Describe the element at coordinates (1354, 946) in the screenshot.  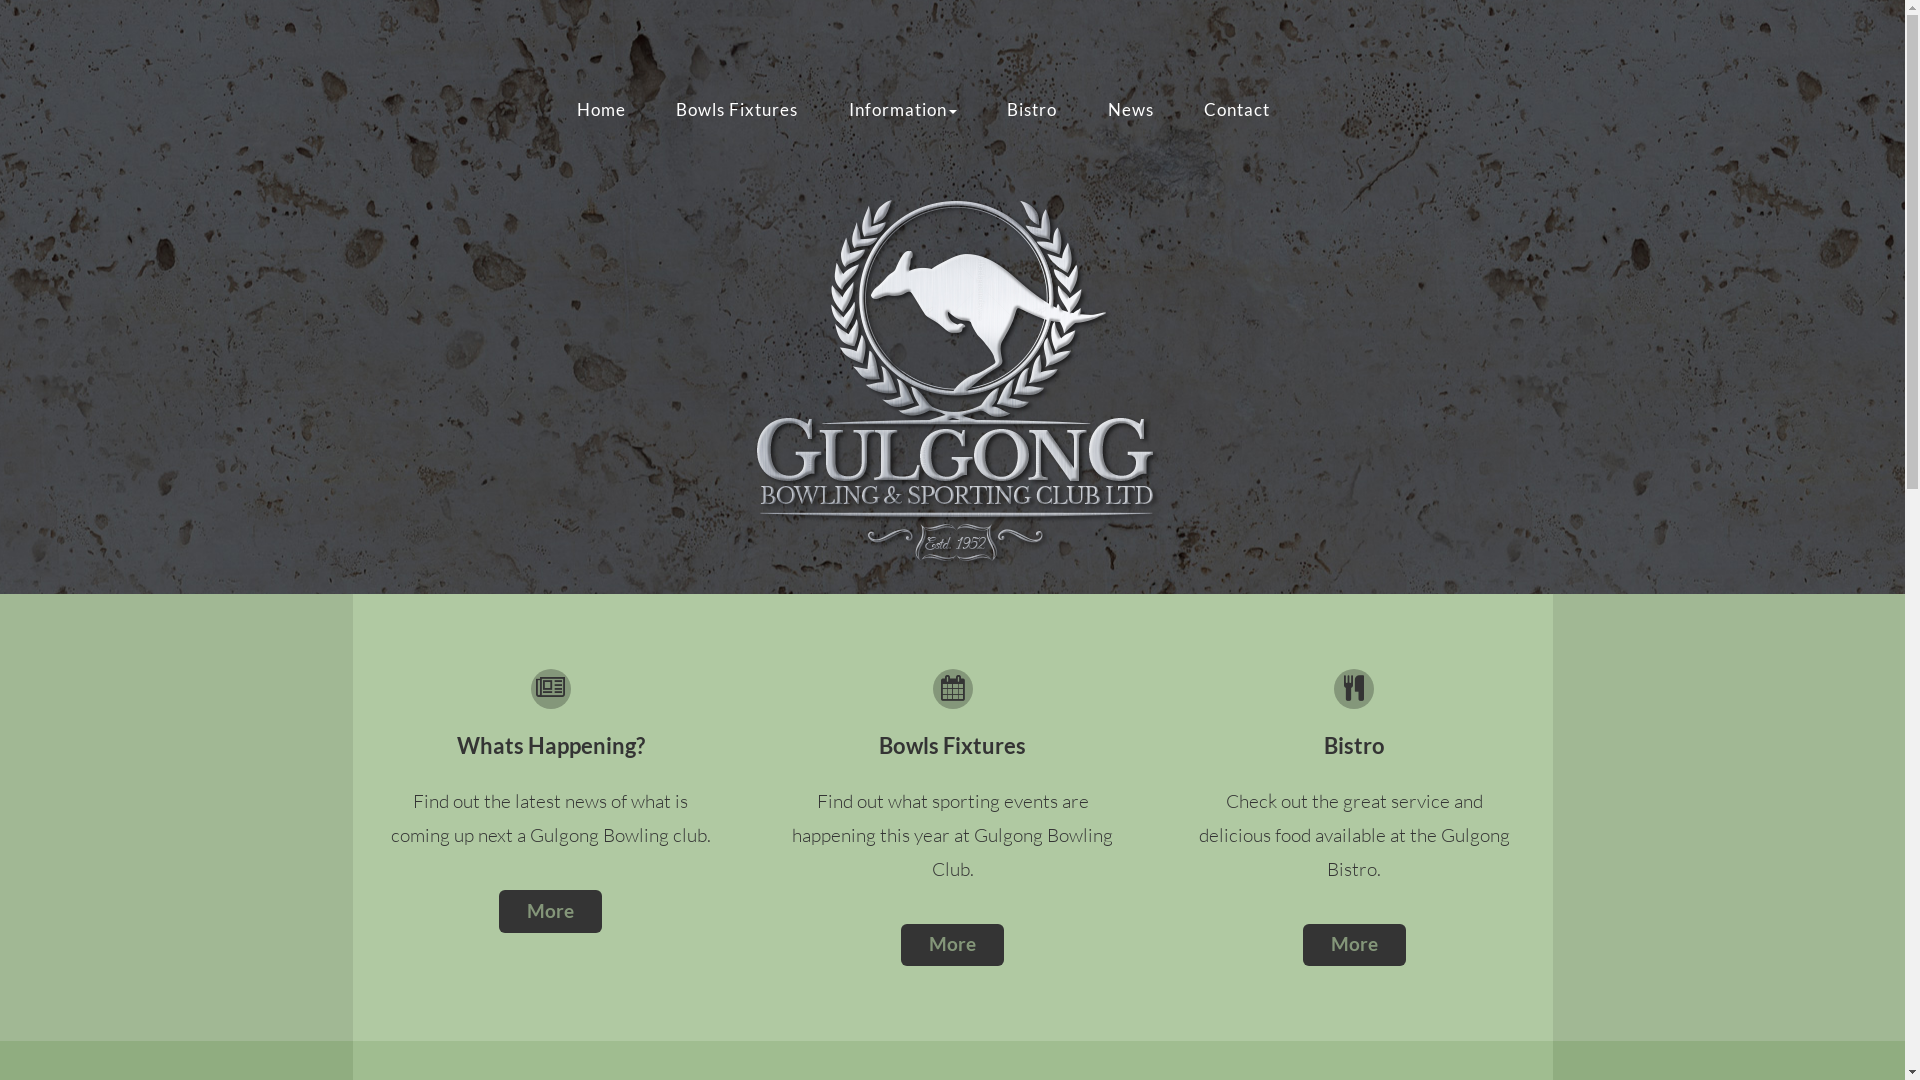
I see `More` at that location.